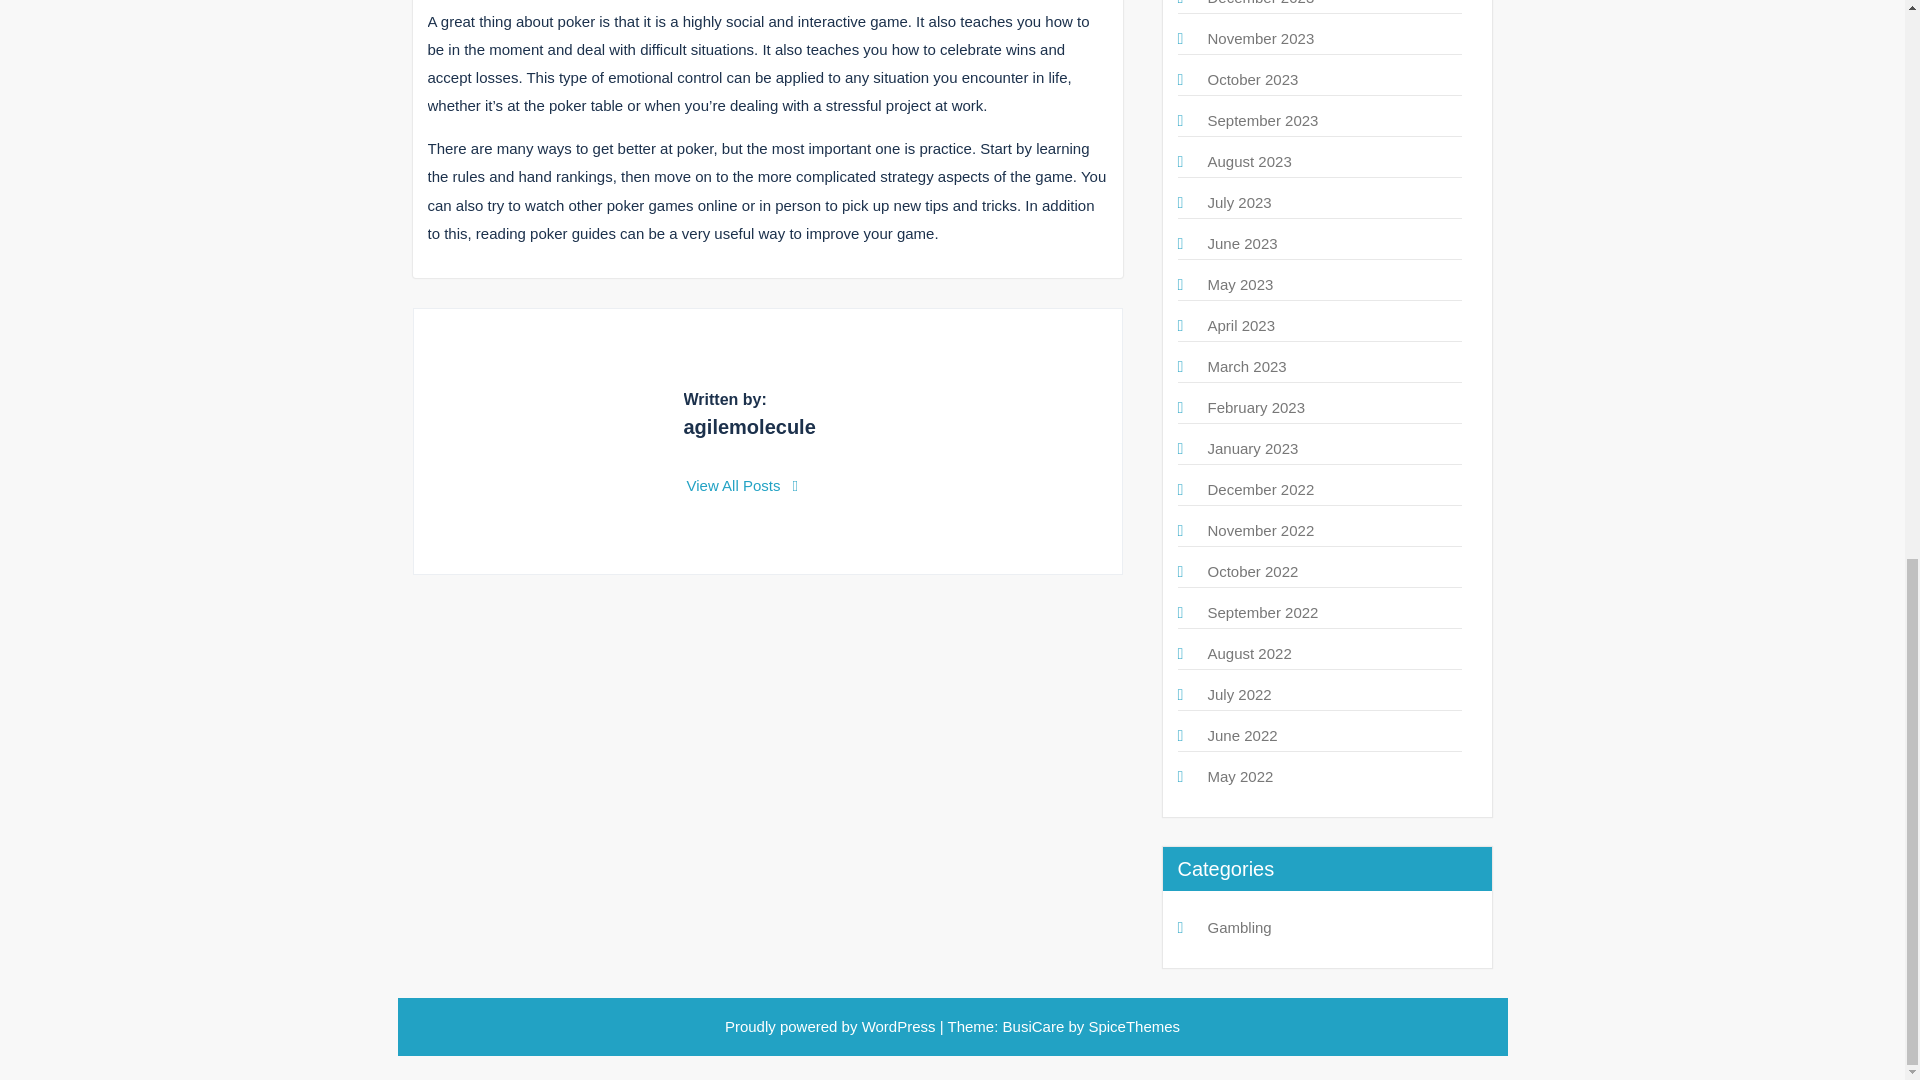 This screenshot has height=1080, width=1920. Describe the element at coordinates (1240, 776) in the screenshot. I see `May 2022` at that location.